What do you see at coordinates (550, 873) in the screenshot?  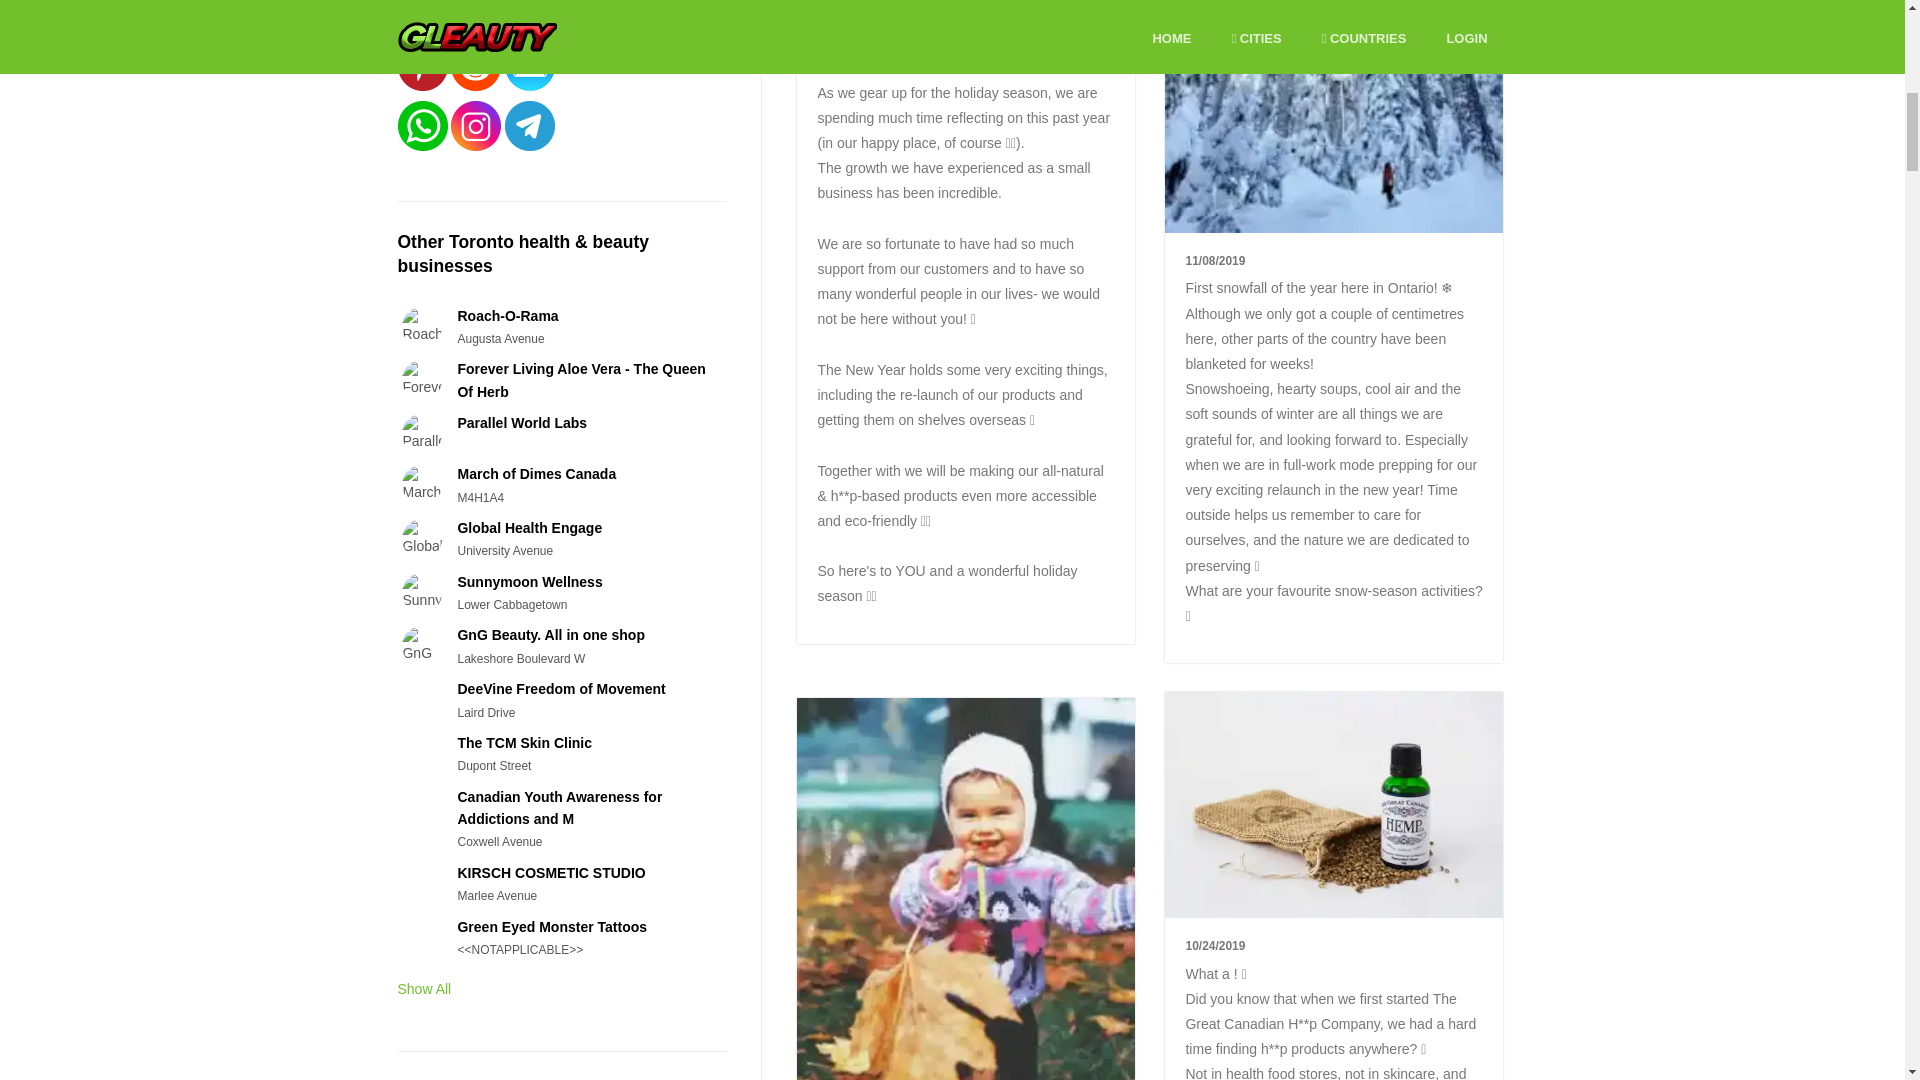 I see `KIRSCH COSMETIC STUDIO` at bounding box center [550, 873].